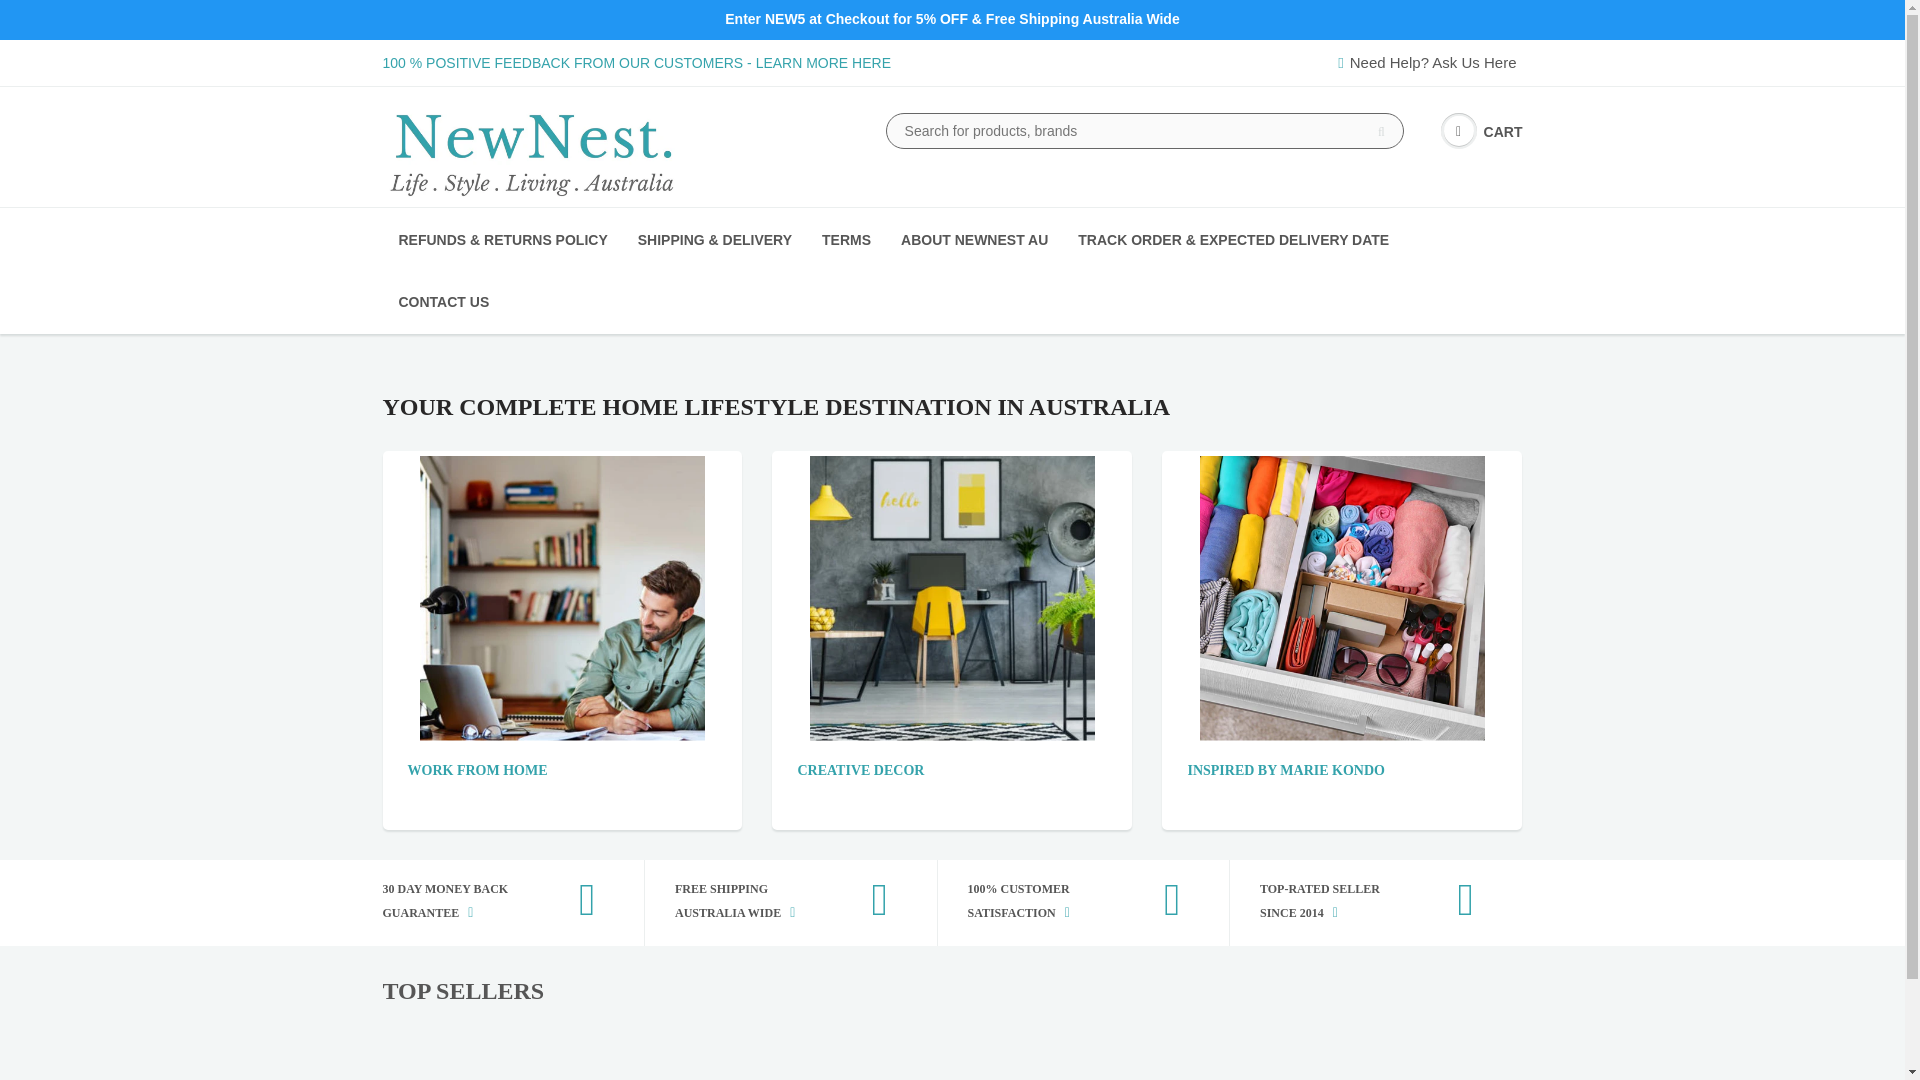 Image resolution: width=1920 pixels, height=1080 pixels. Describe the element at coordinates (477, 770) in the screenshot. I see `Browse our Work from Home collection` at that location.